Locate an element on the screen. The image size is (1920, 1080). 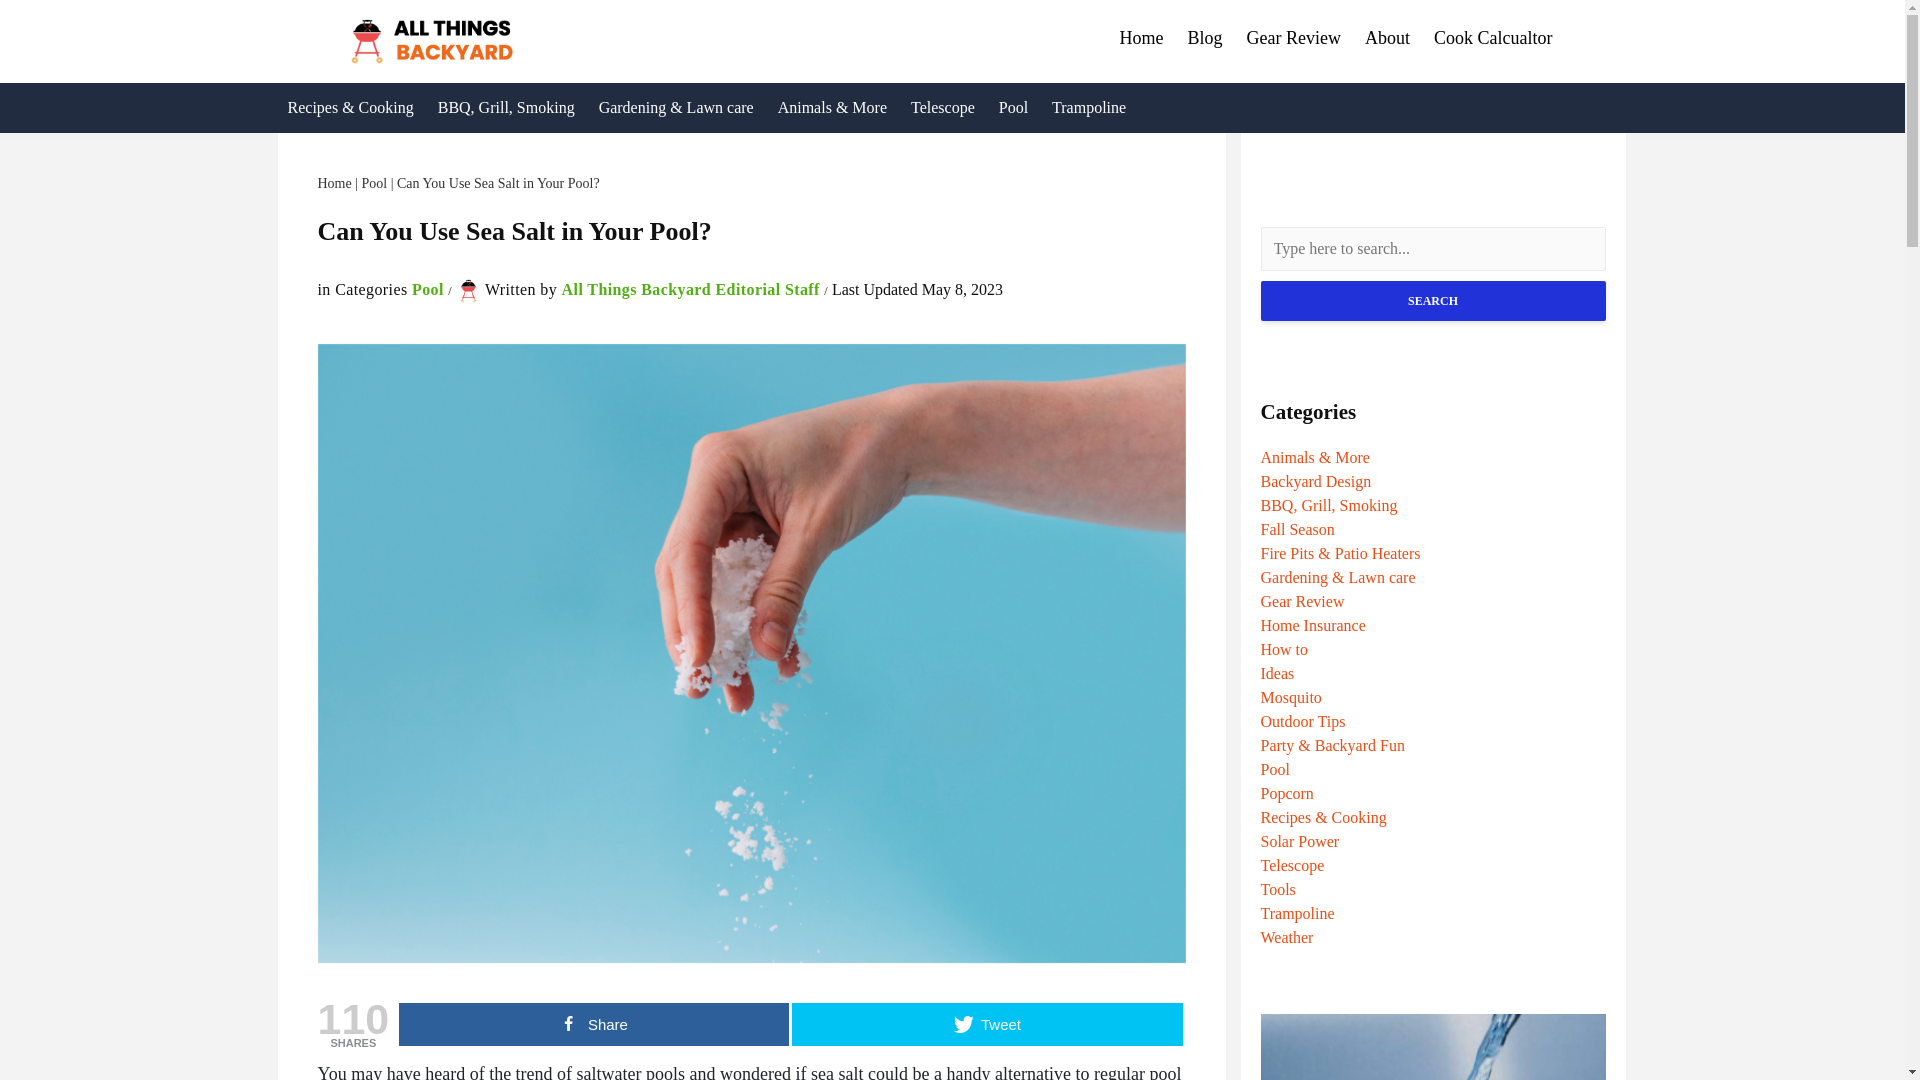
Share is located at coordinates (594, 1024).